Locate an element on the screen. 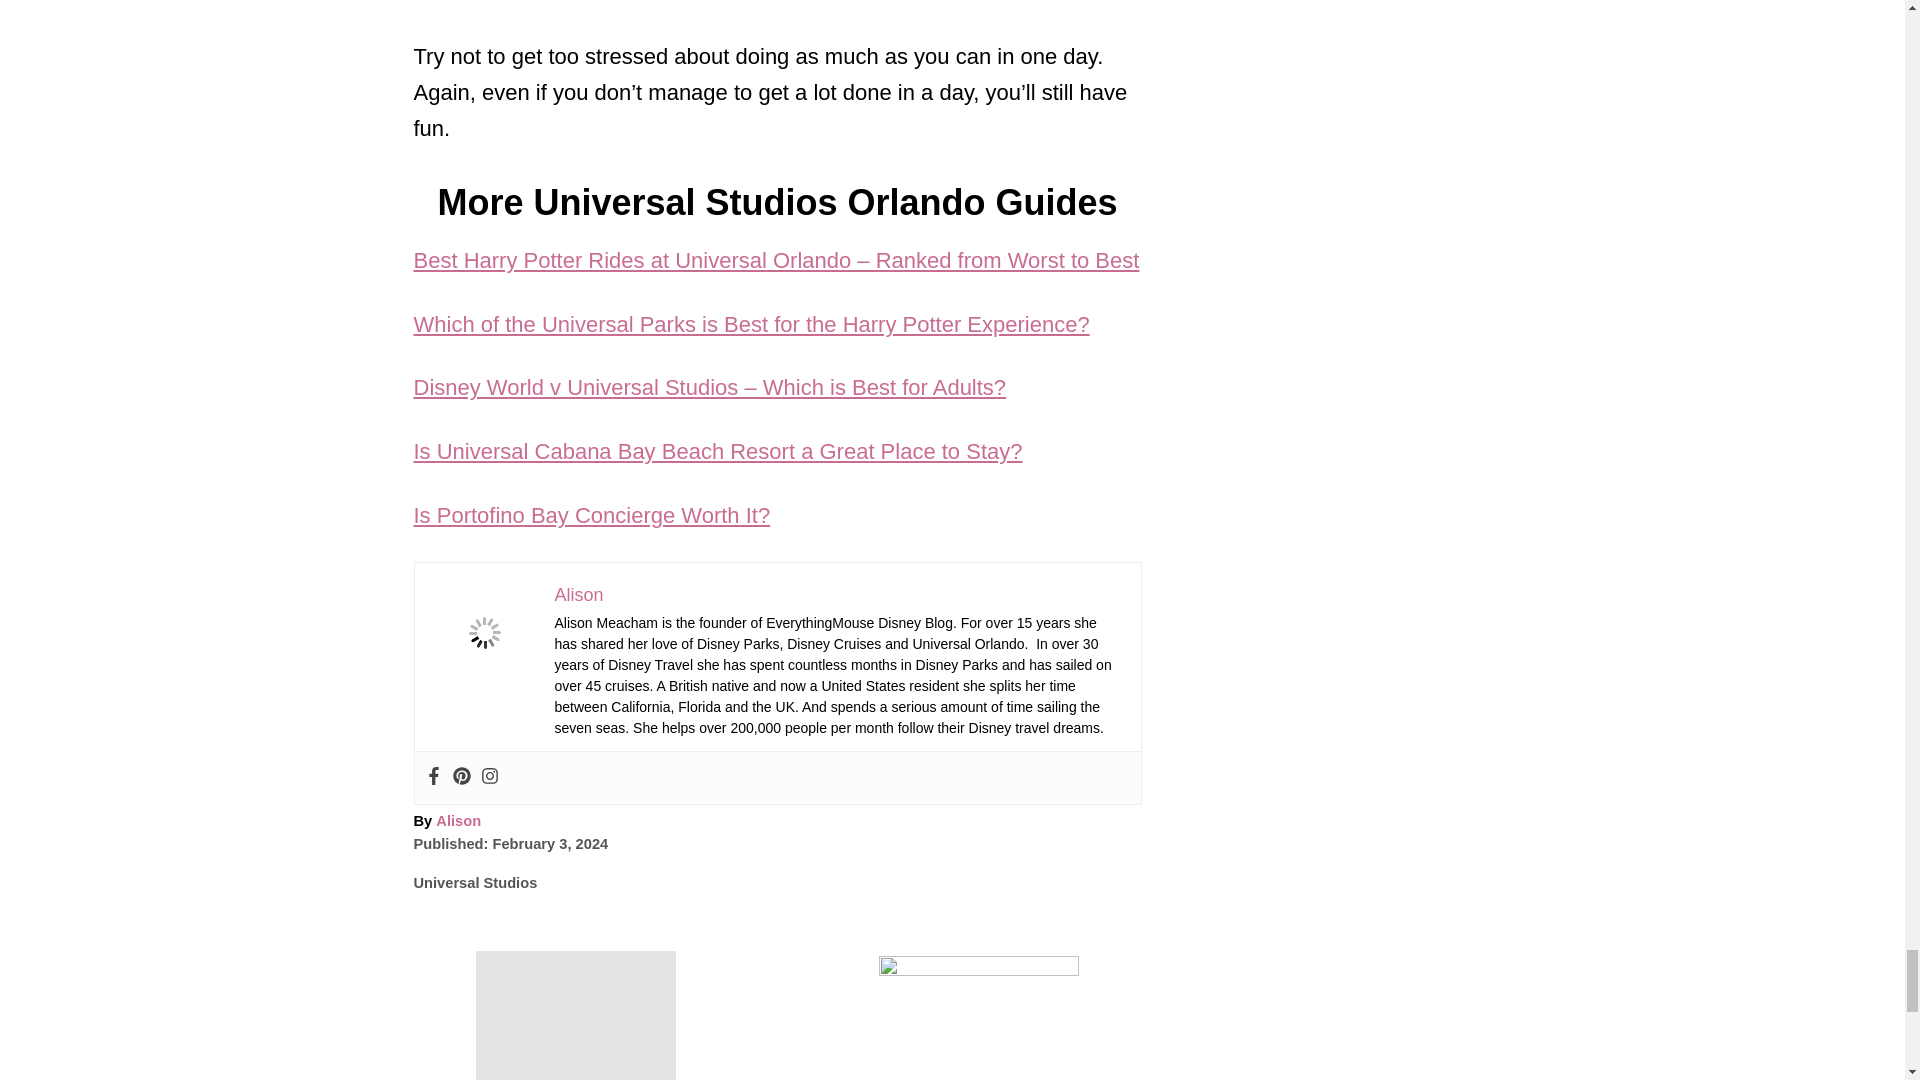 The height and width of the screenshot is (1080, 1920). Alison is located at coordinates (578, 594).